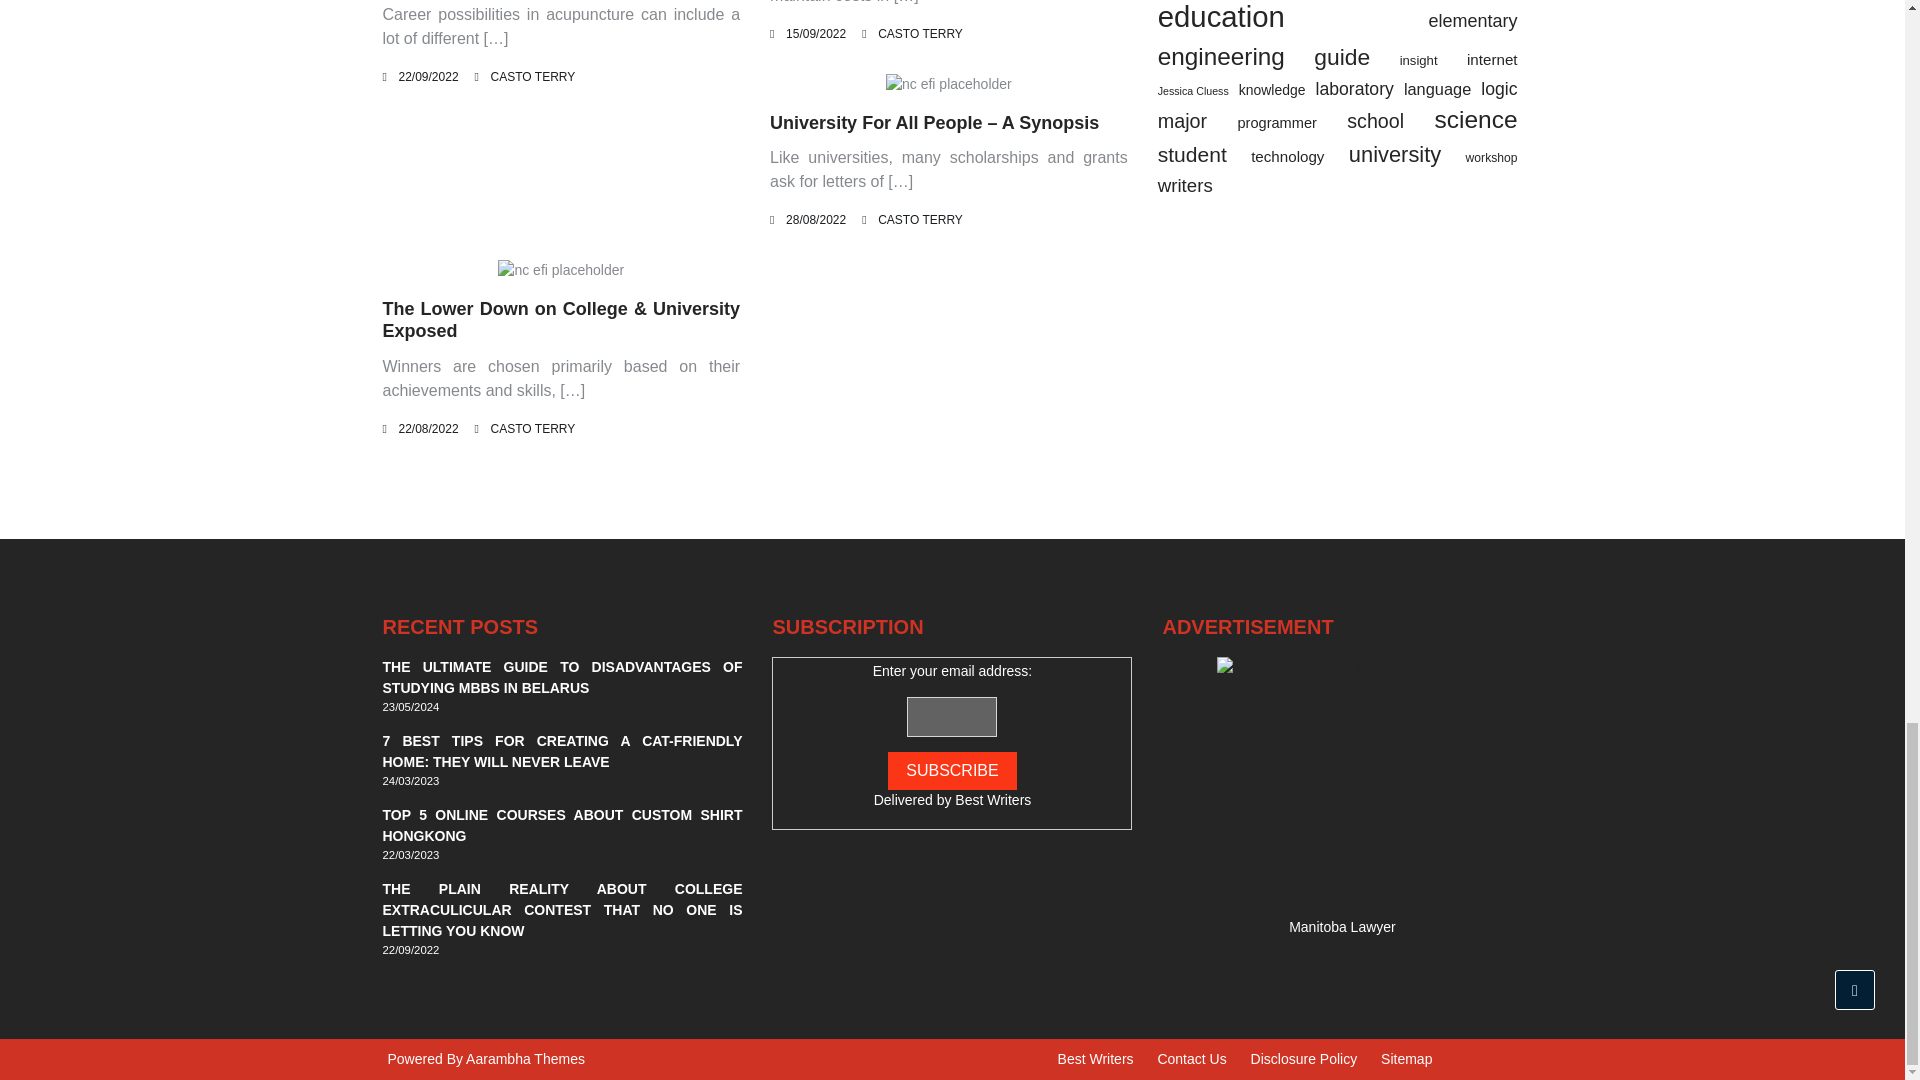 This screenshot has width=1920, height=1080. I want to click on University For All People - A Synopsis 7, so click(948, 84).